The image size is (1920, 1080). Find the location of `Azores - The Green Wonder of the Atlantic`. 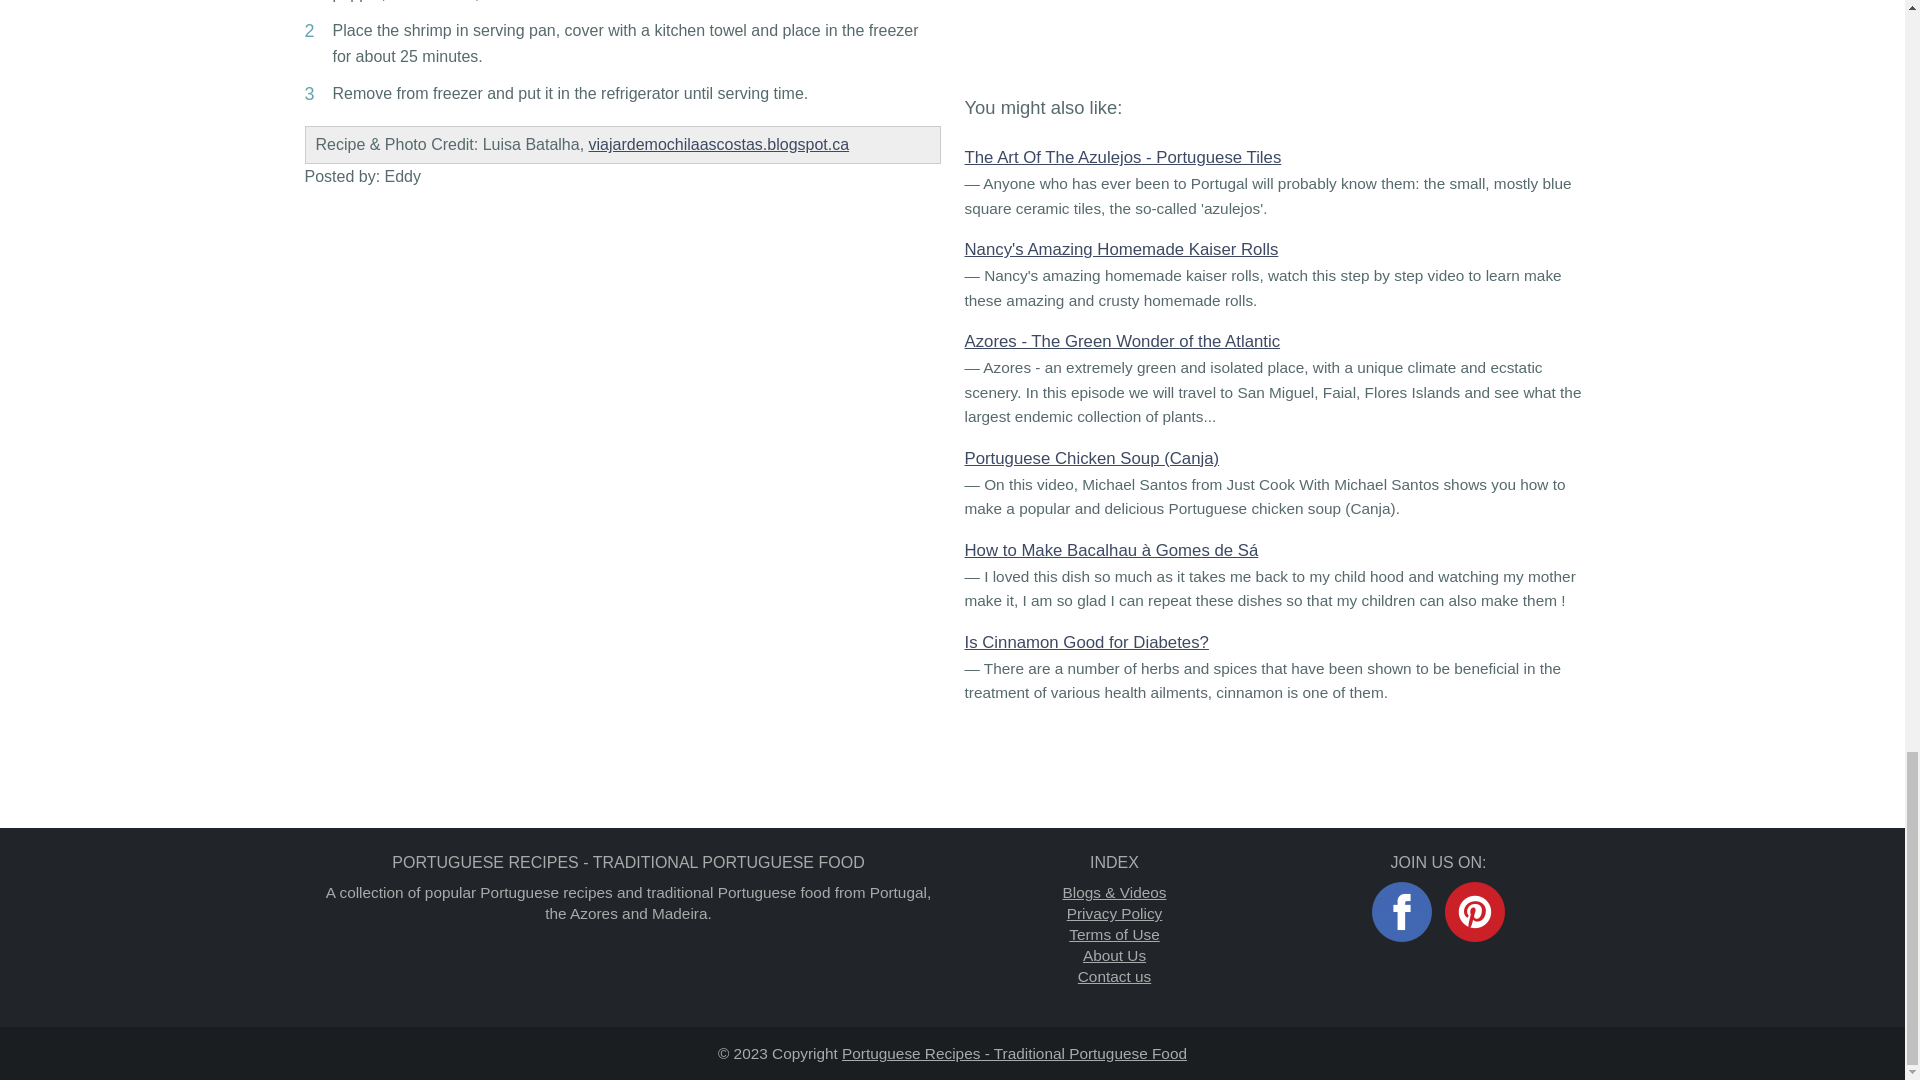

Azores - The Green Wonder of the Atlantic is located at coordinates (1122, 341).